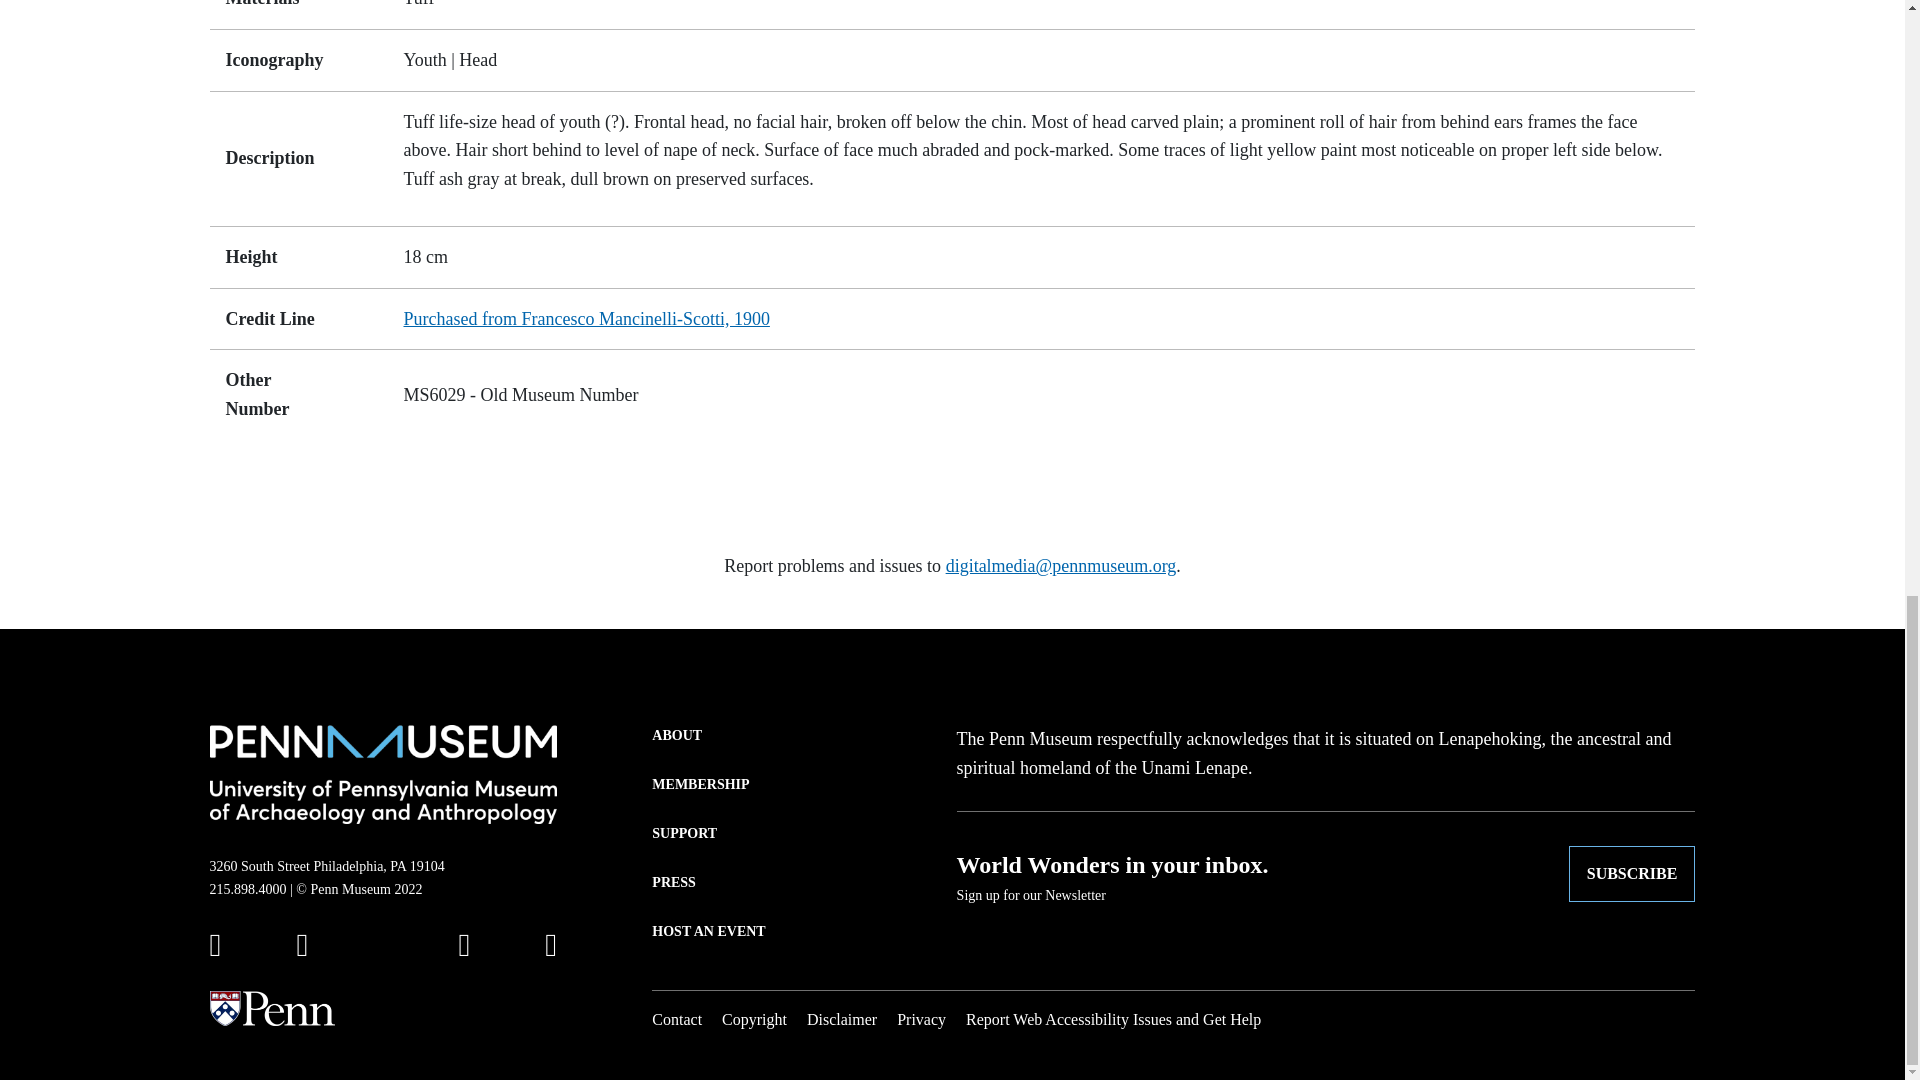 The width and height of the screenshot is (1920, 1080). What do you see at coordinates (842, 1019) in the screenshot?
I see `Disclaimer` at bounding box center [842, 1019].